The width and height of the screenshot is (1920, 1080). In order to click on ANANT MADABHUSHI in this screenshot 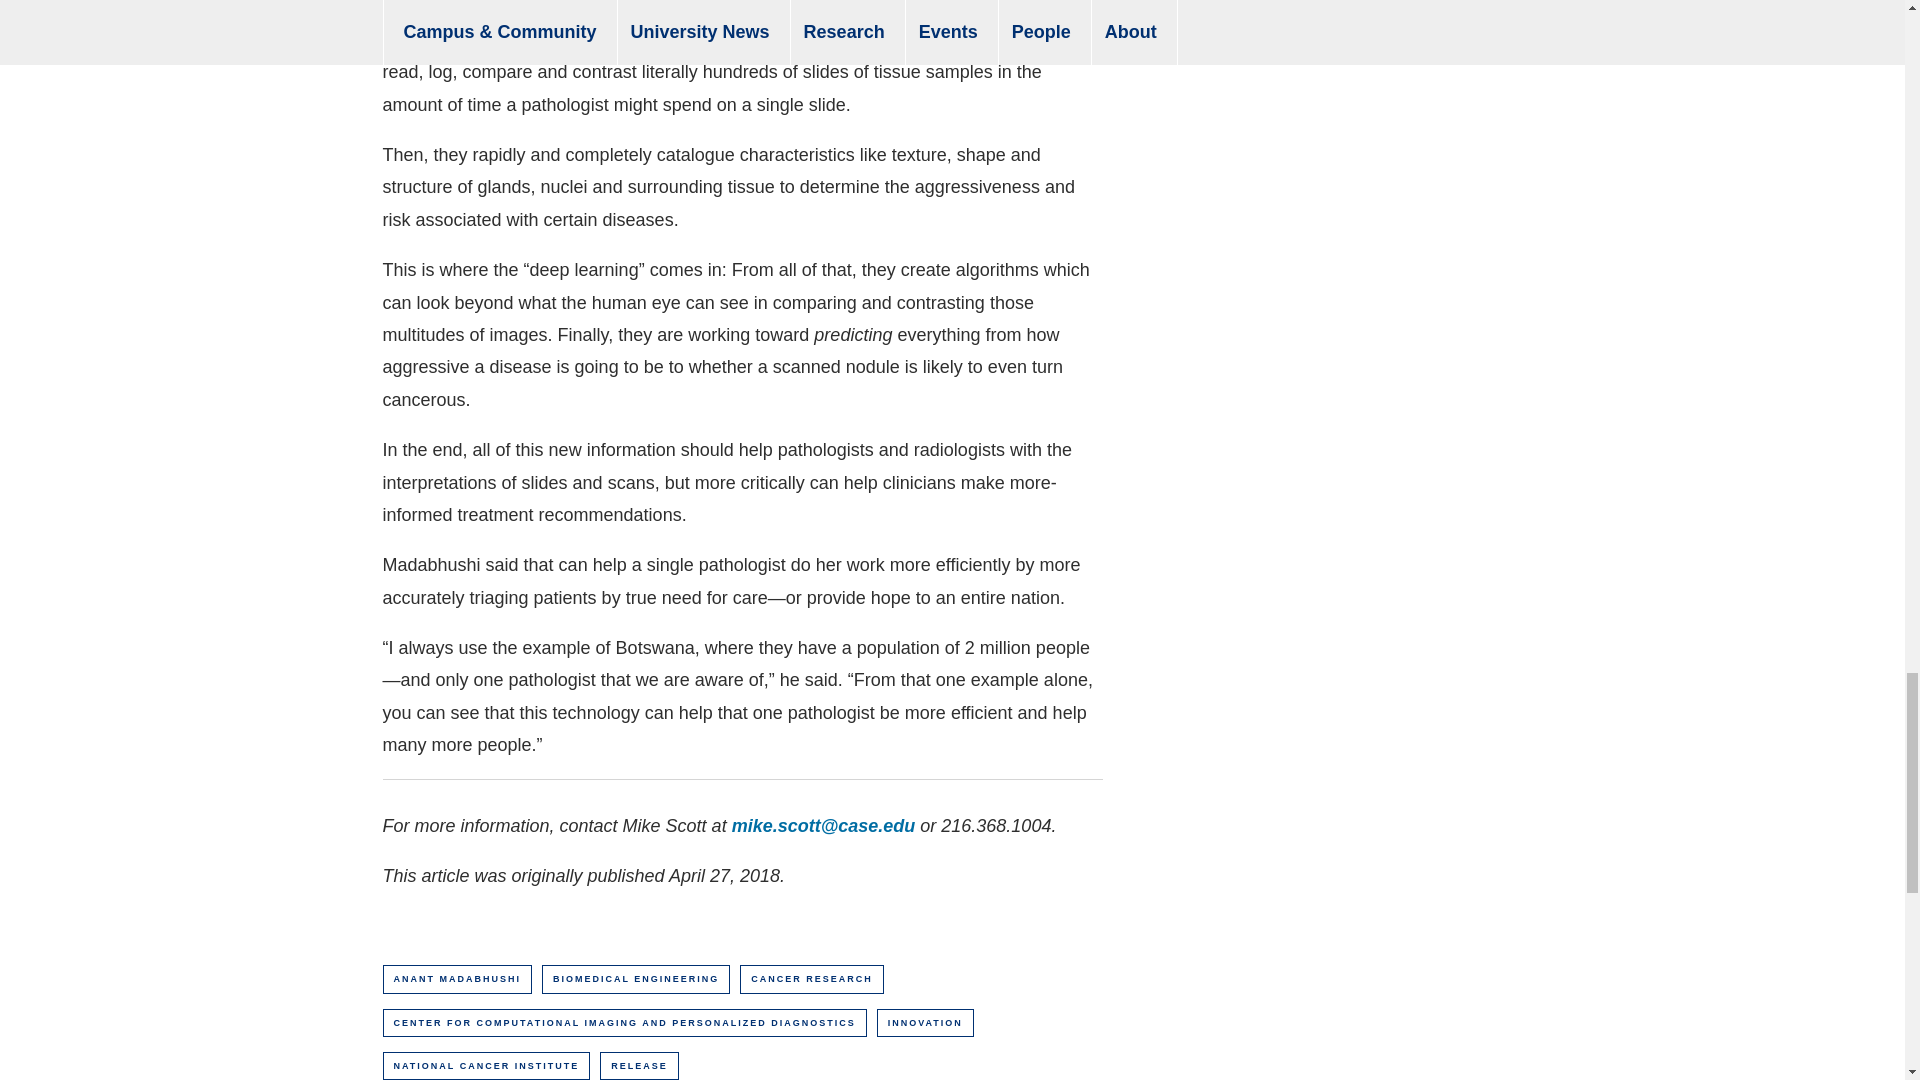, I will do `click(456, 978)`.